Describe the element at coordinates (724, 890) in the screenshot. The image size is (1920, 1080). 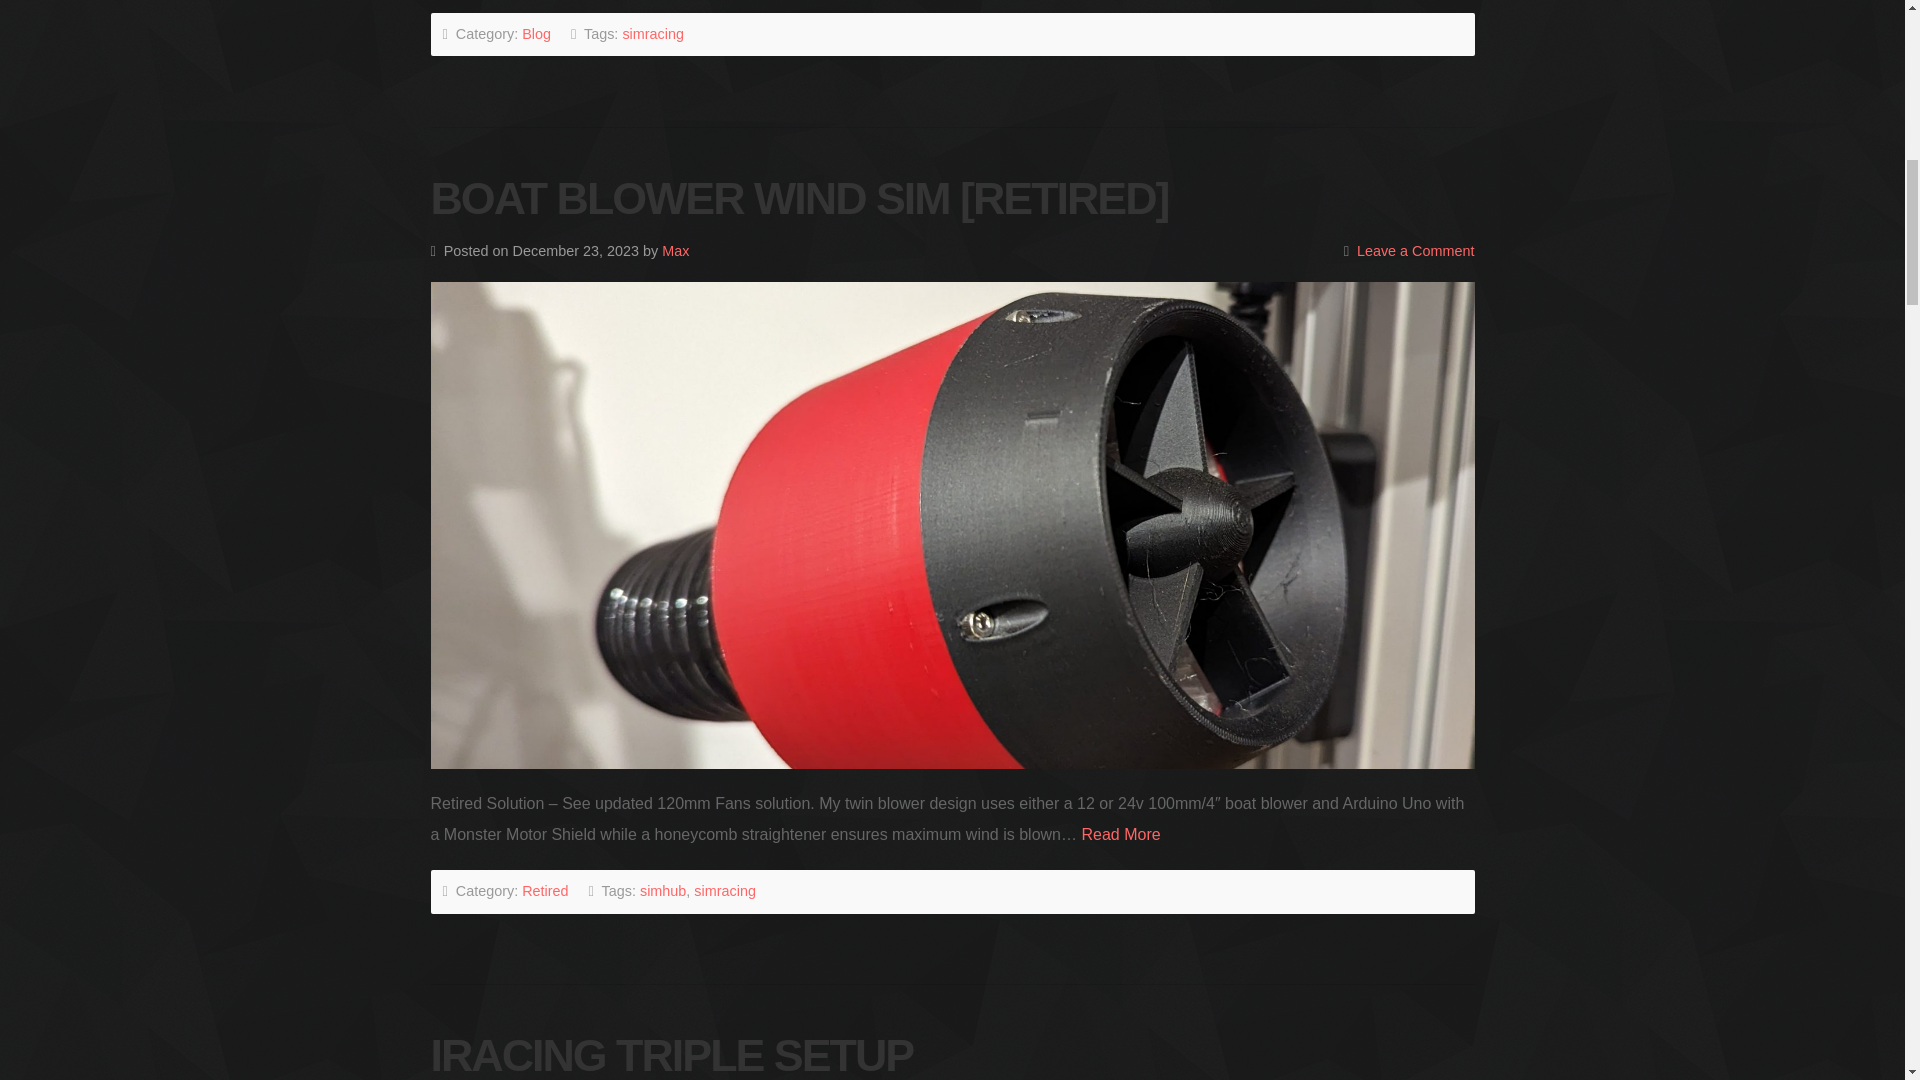
I see `simracing` at that location.